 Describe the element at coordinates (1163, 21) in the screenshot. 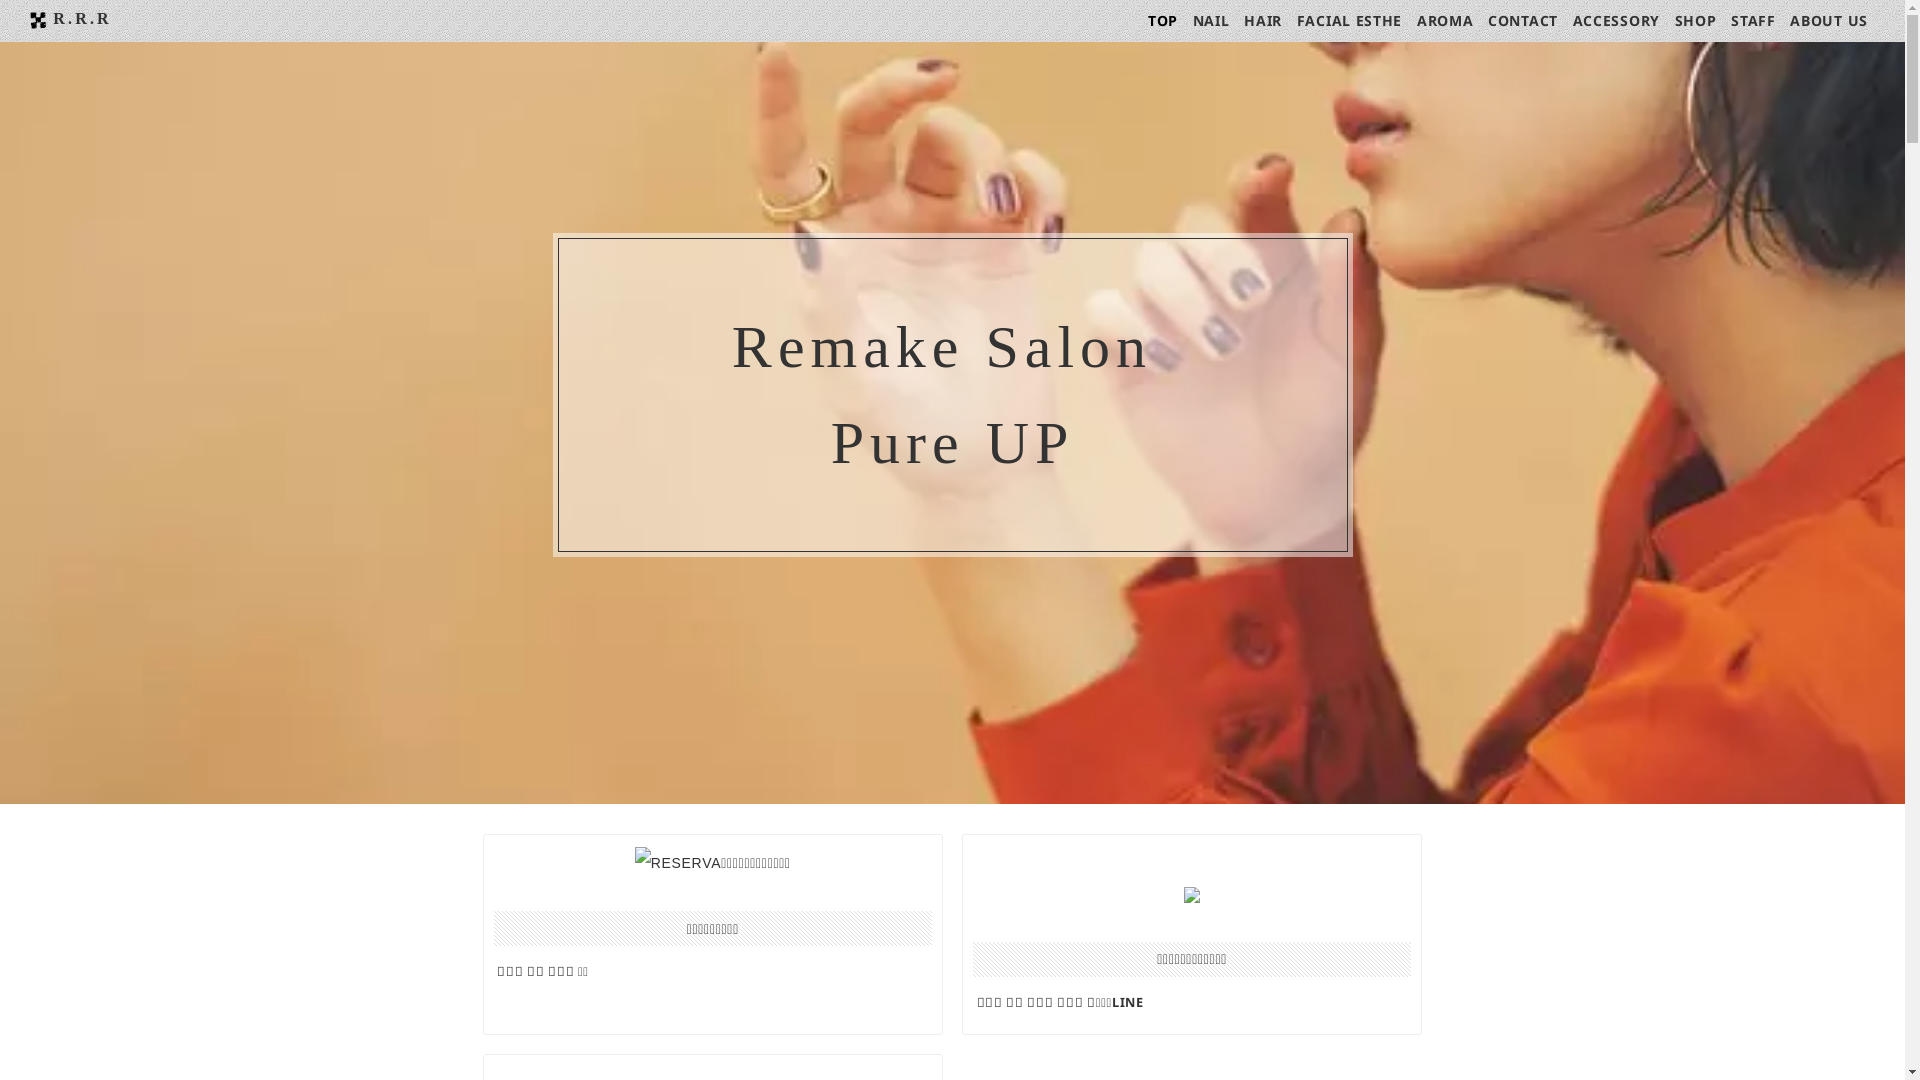

I see `TOP` at that location.